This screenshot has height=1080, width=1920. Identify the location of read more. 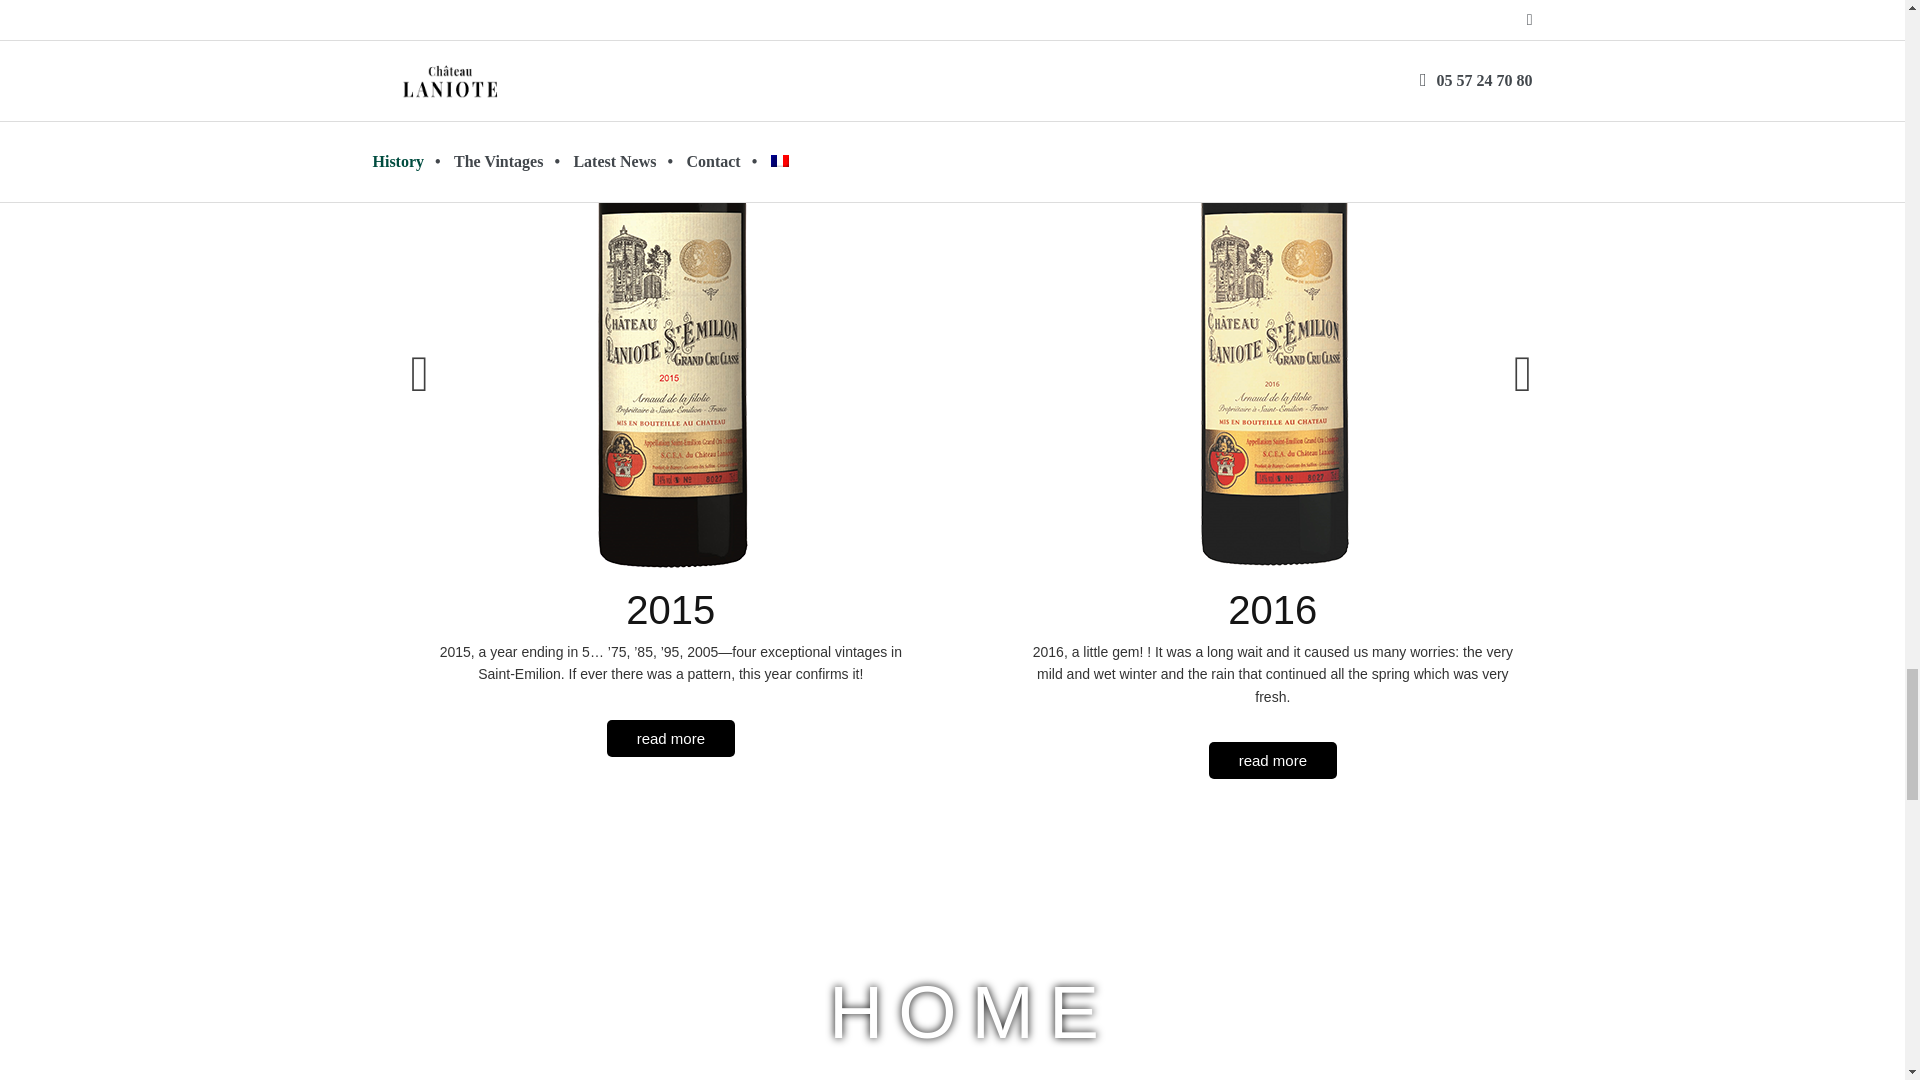
(670, 738).